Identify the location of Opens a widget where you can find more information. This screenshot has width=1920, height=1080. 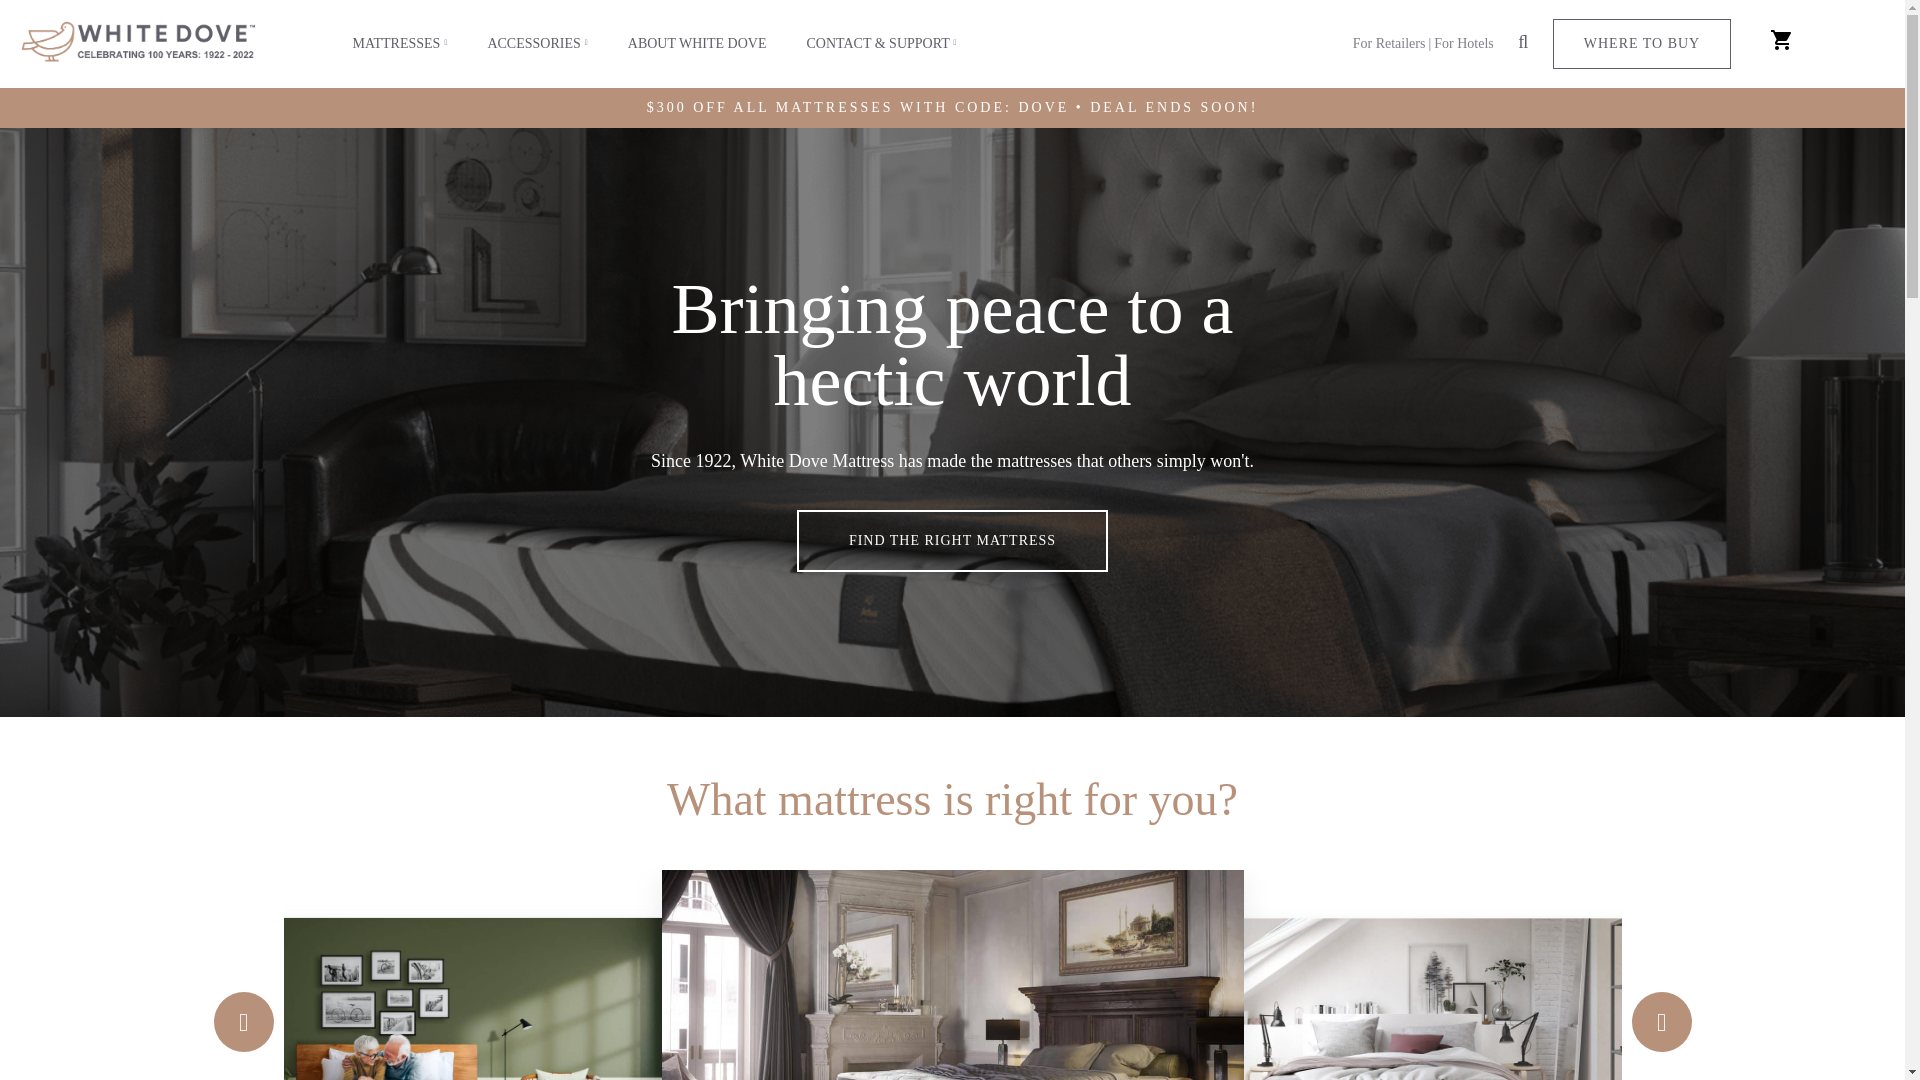
(1812, 1044).